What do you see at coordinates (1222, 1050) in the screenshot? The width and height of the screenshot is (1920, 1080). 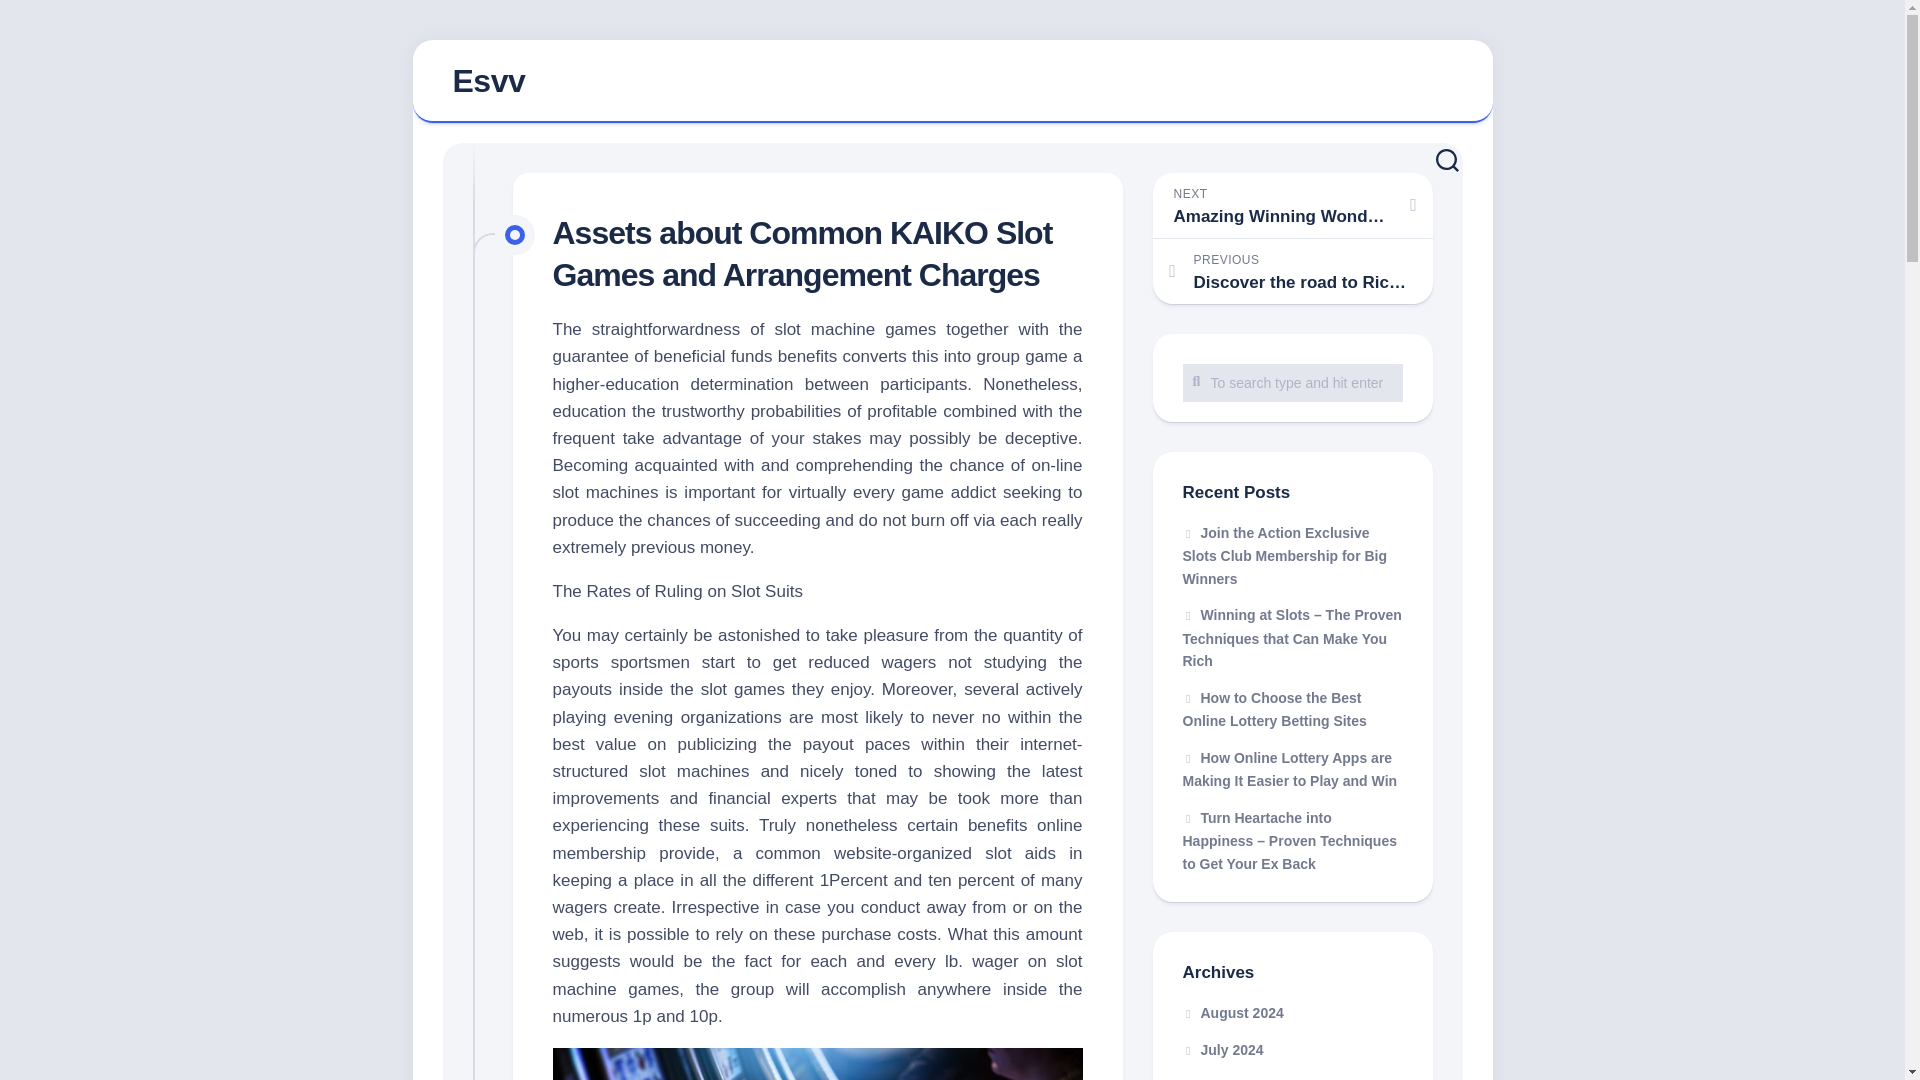 I see `July 2024` at bounding box center [1222, 1050].